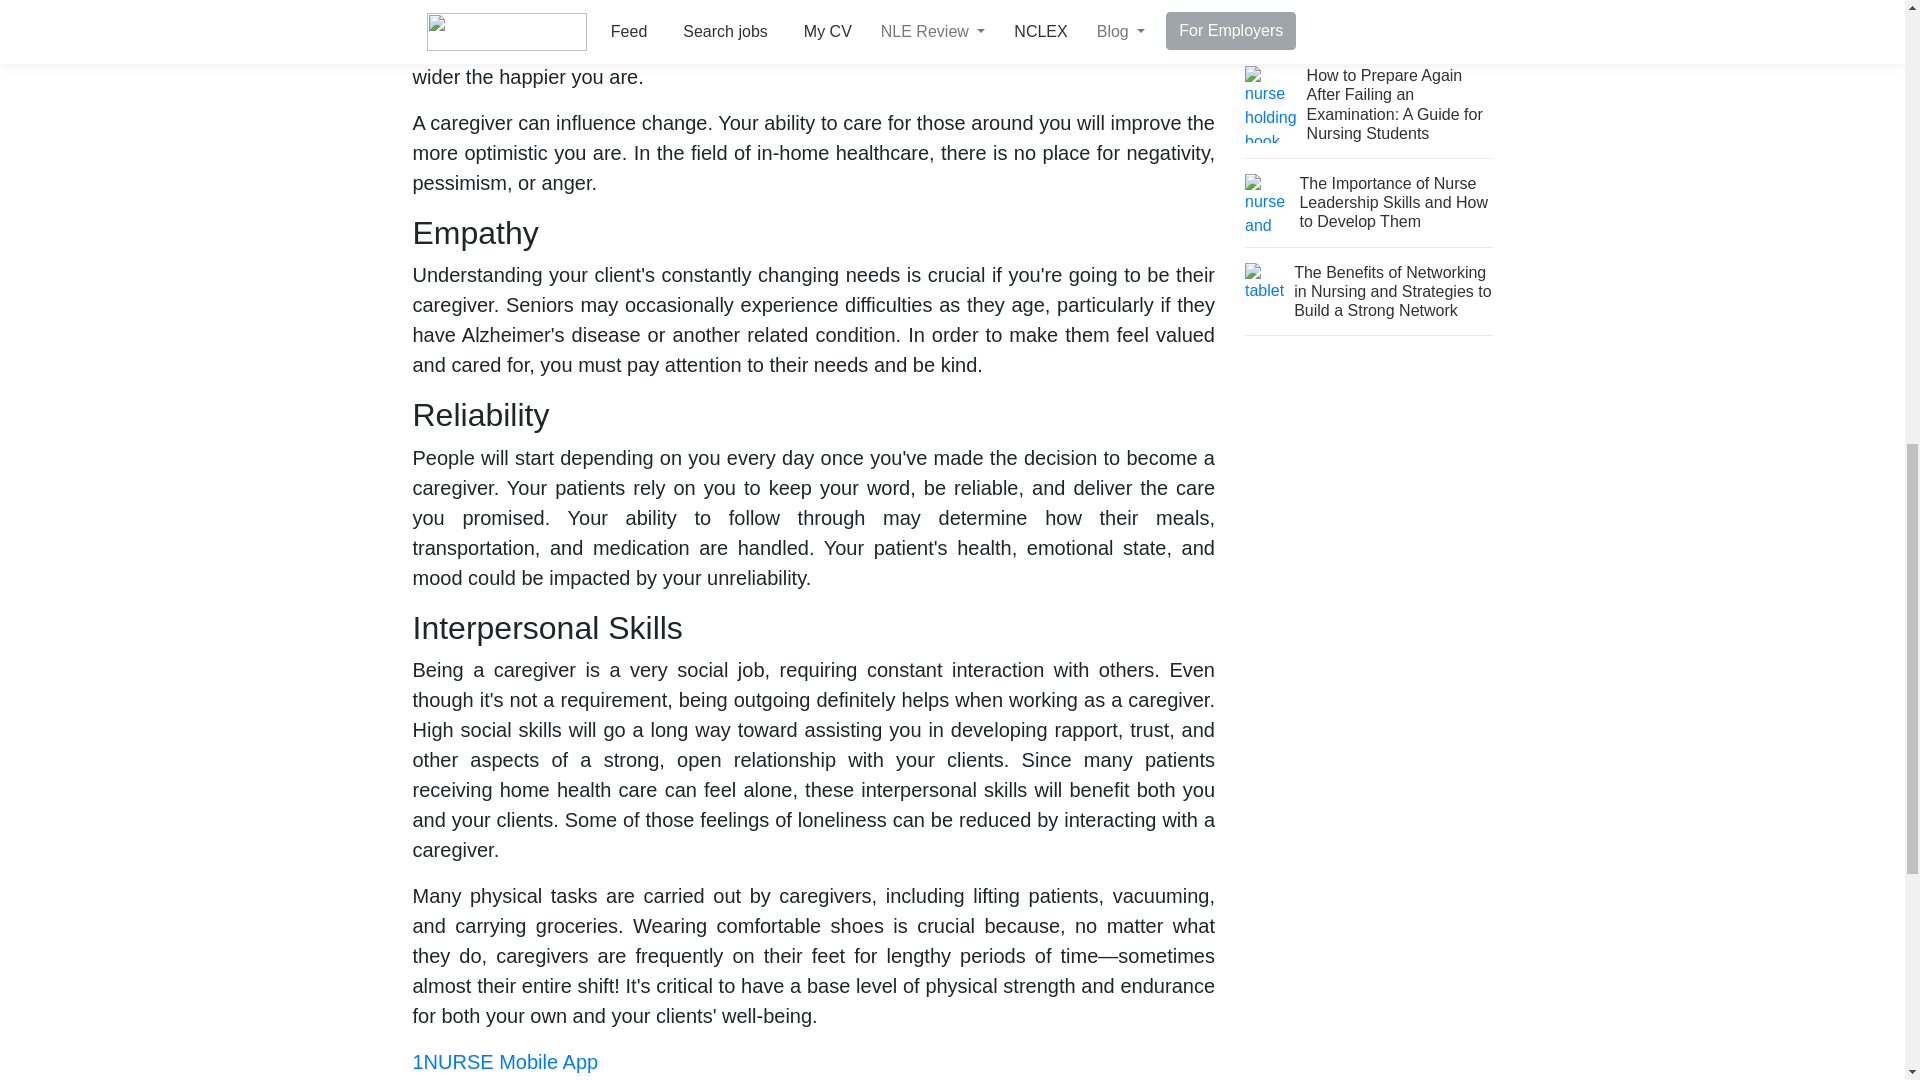 The height and width of the screenshot is (1080, 1920). What do you see at coordinates (504, 1062) in the screenshot?
I see `1NURSE Mobile App` at bounding box center [504, 1062].